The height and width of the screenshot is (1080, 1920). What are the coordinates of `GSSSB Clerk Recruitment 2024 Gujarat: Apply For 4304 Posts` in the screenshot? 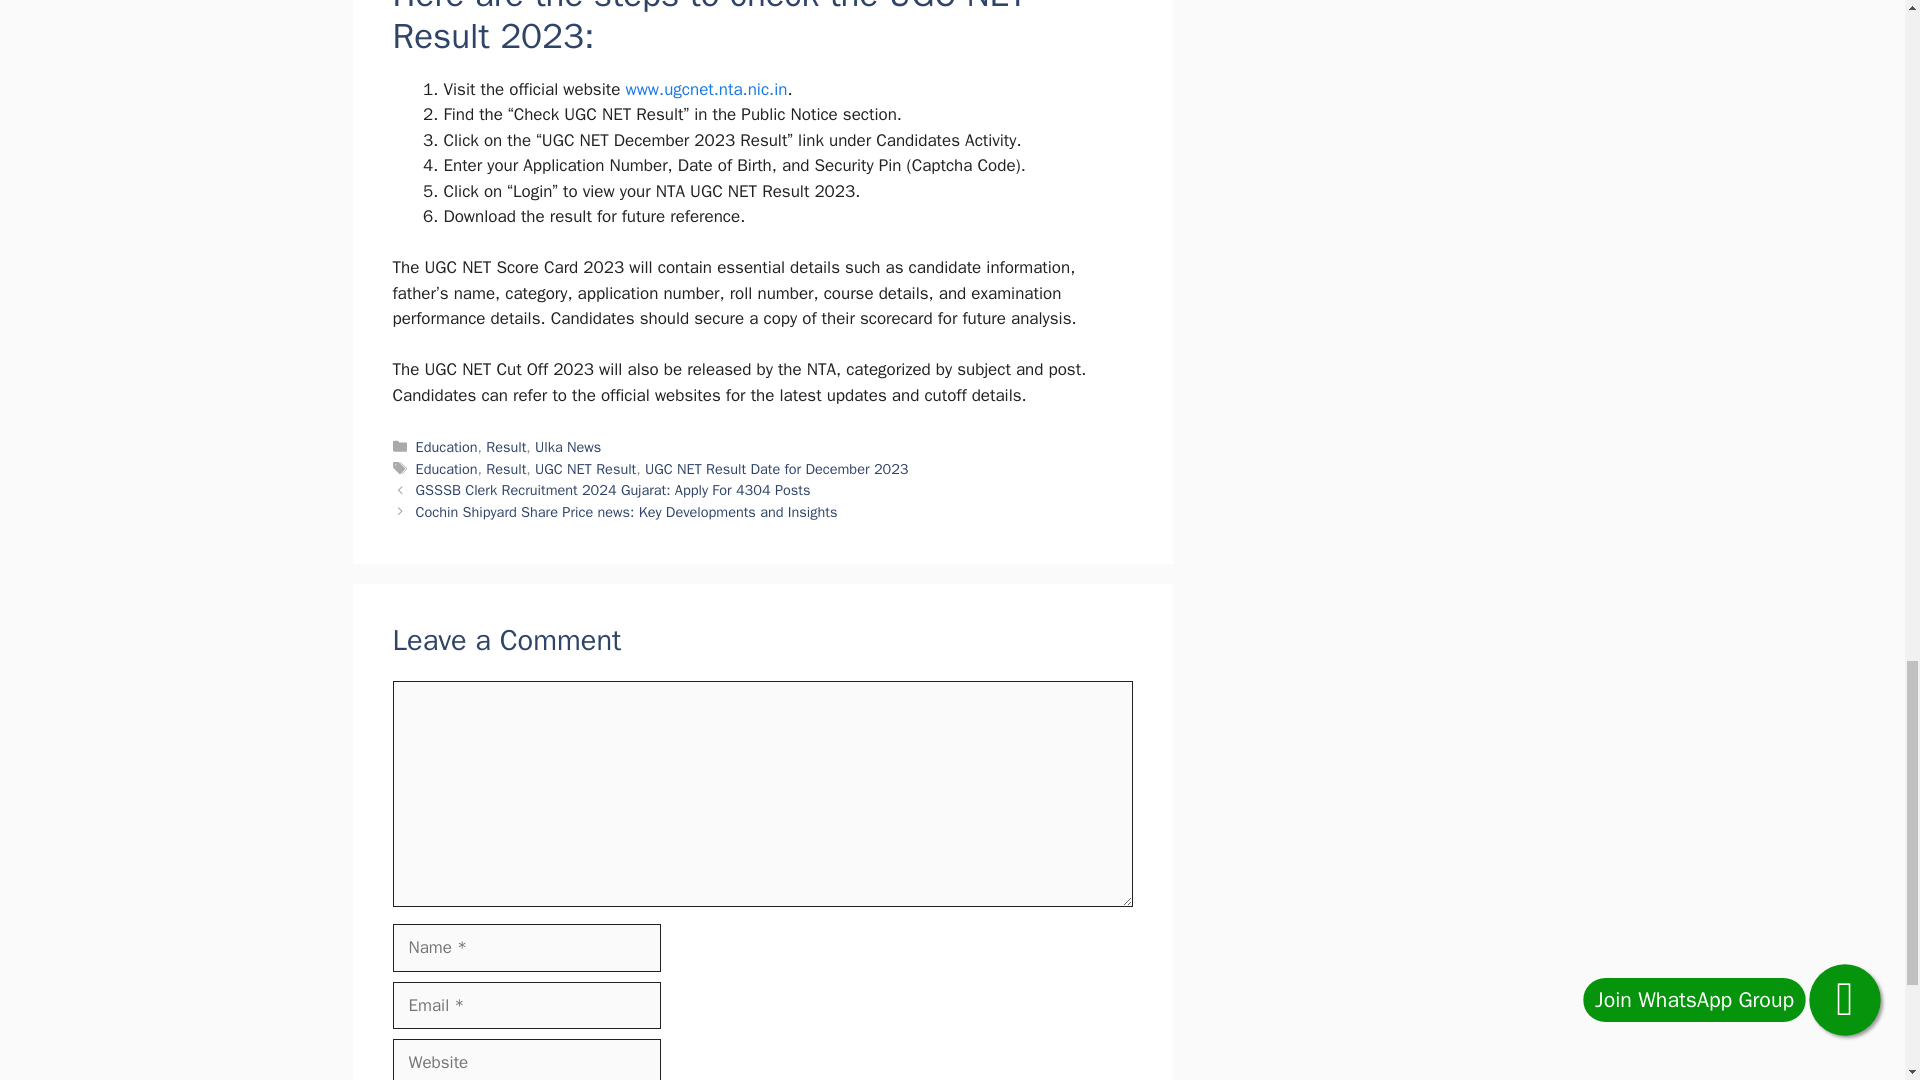 It's located at (613, 489).